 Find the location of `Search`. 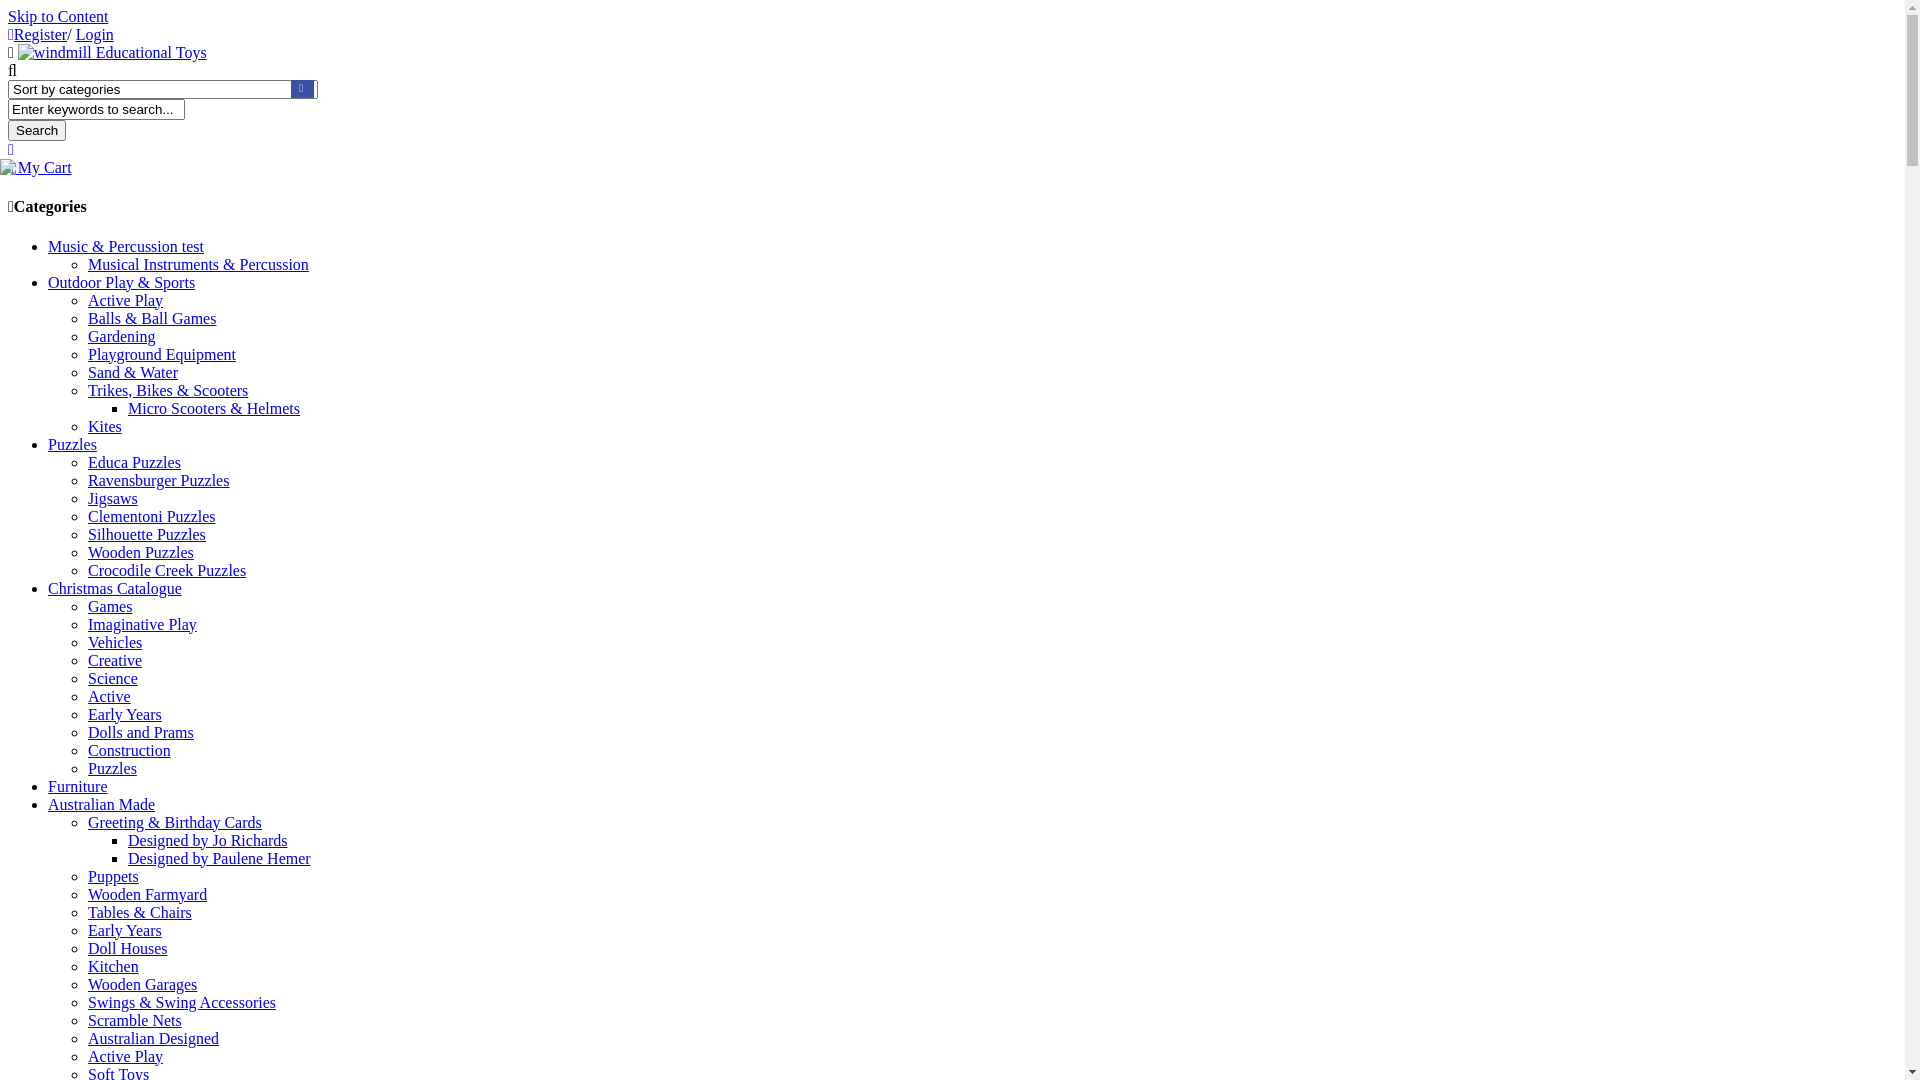

Search is located at coordinates (37, 130).